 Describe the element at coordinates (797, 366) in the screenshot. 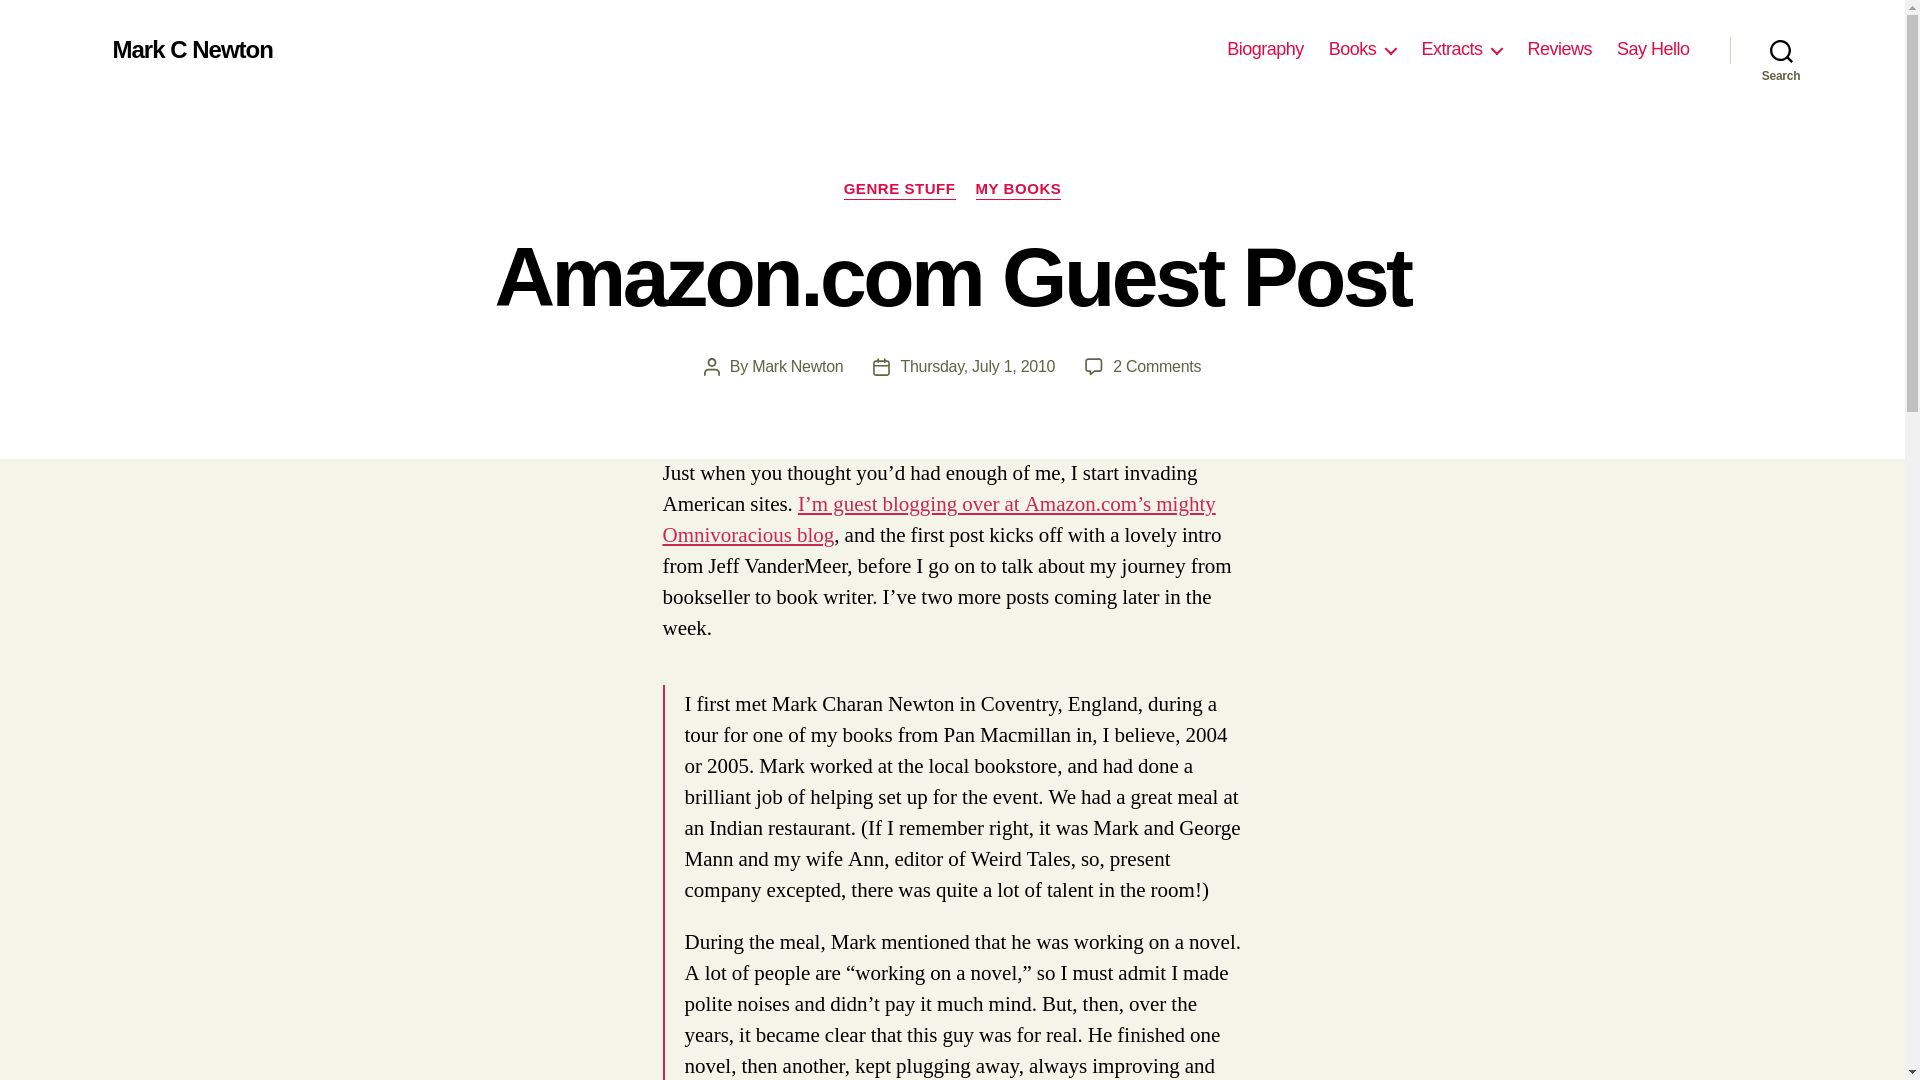

I see `Say Hello` at that location.